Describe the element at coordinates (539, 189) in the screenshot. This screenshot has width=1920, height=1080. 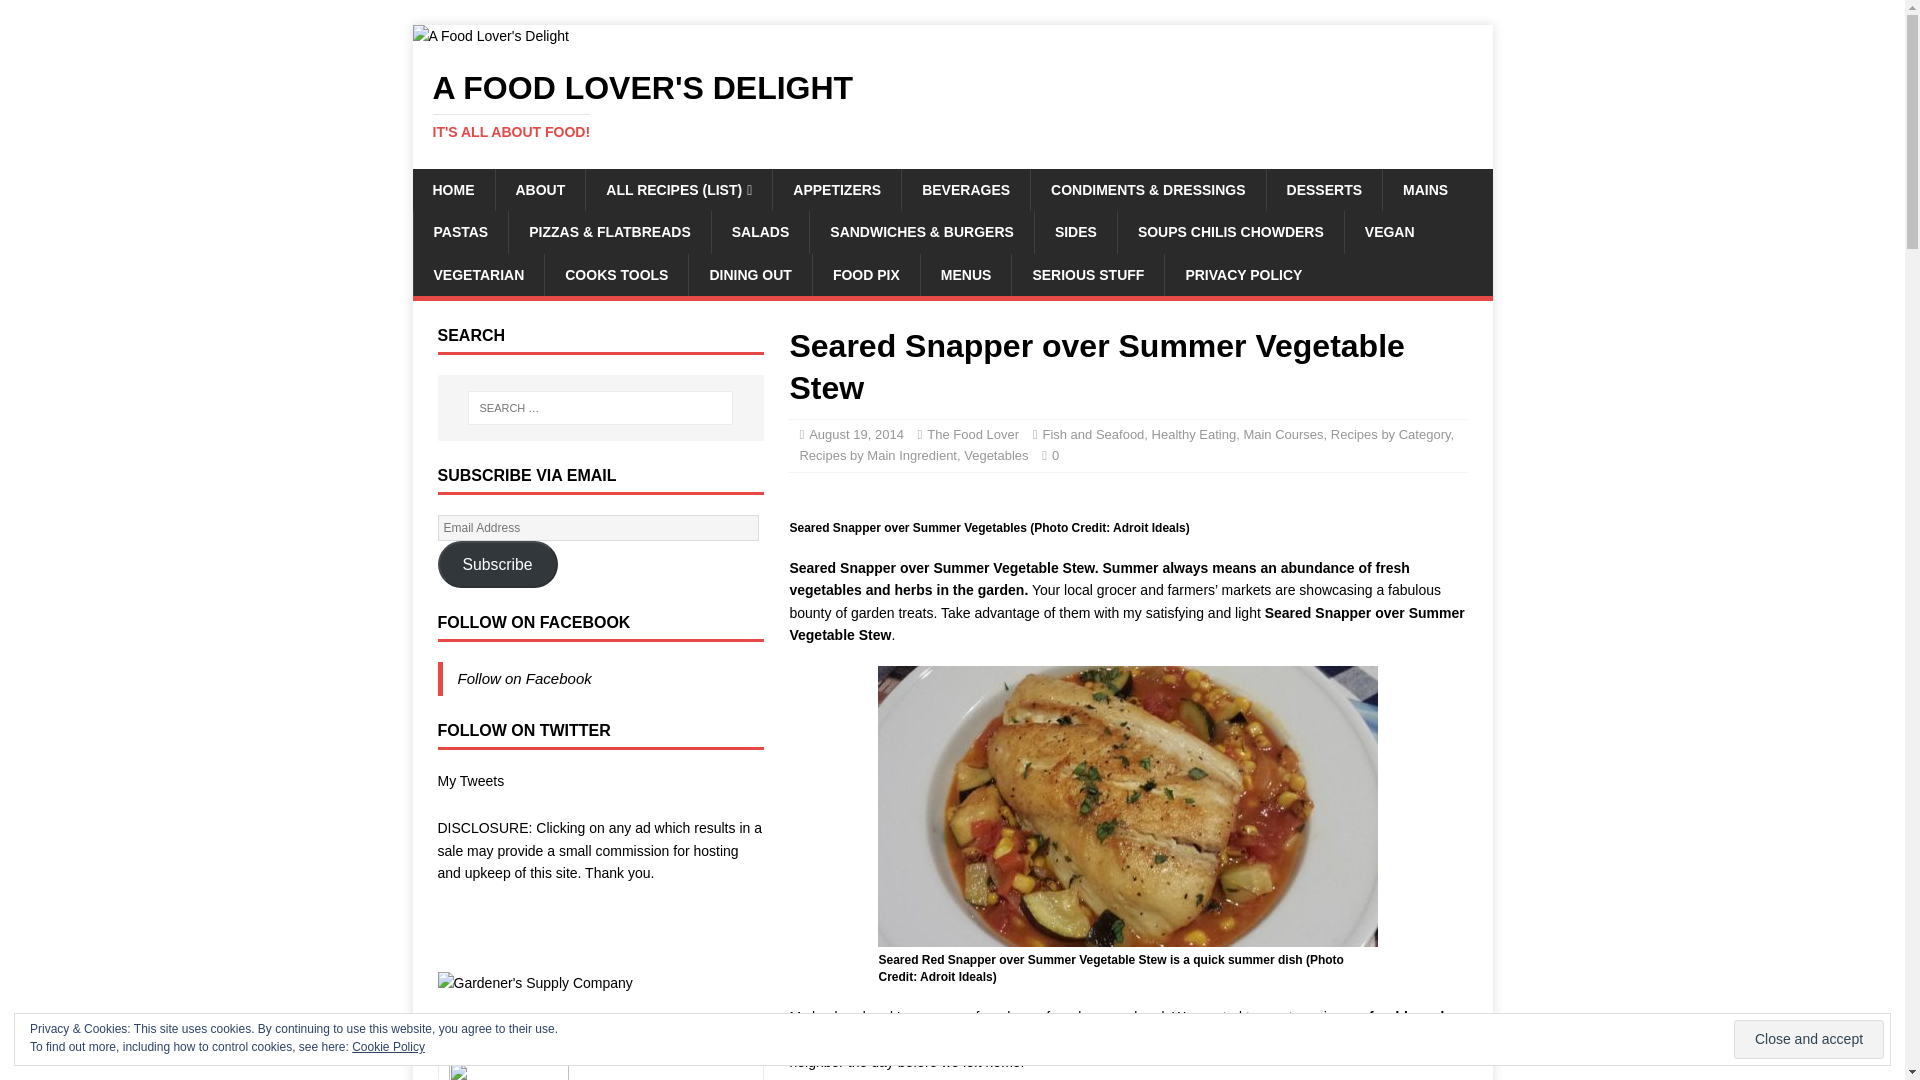
I see `BEVERAGES` at that location.